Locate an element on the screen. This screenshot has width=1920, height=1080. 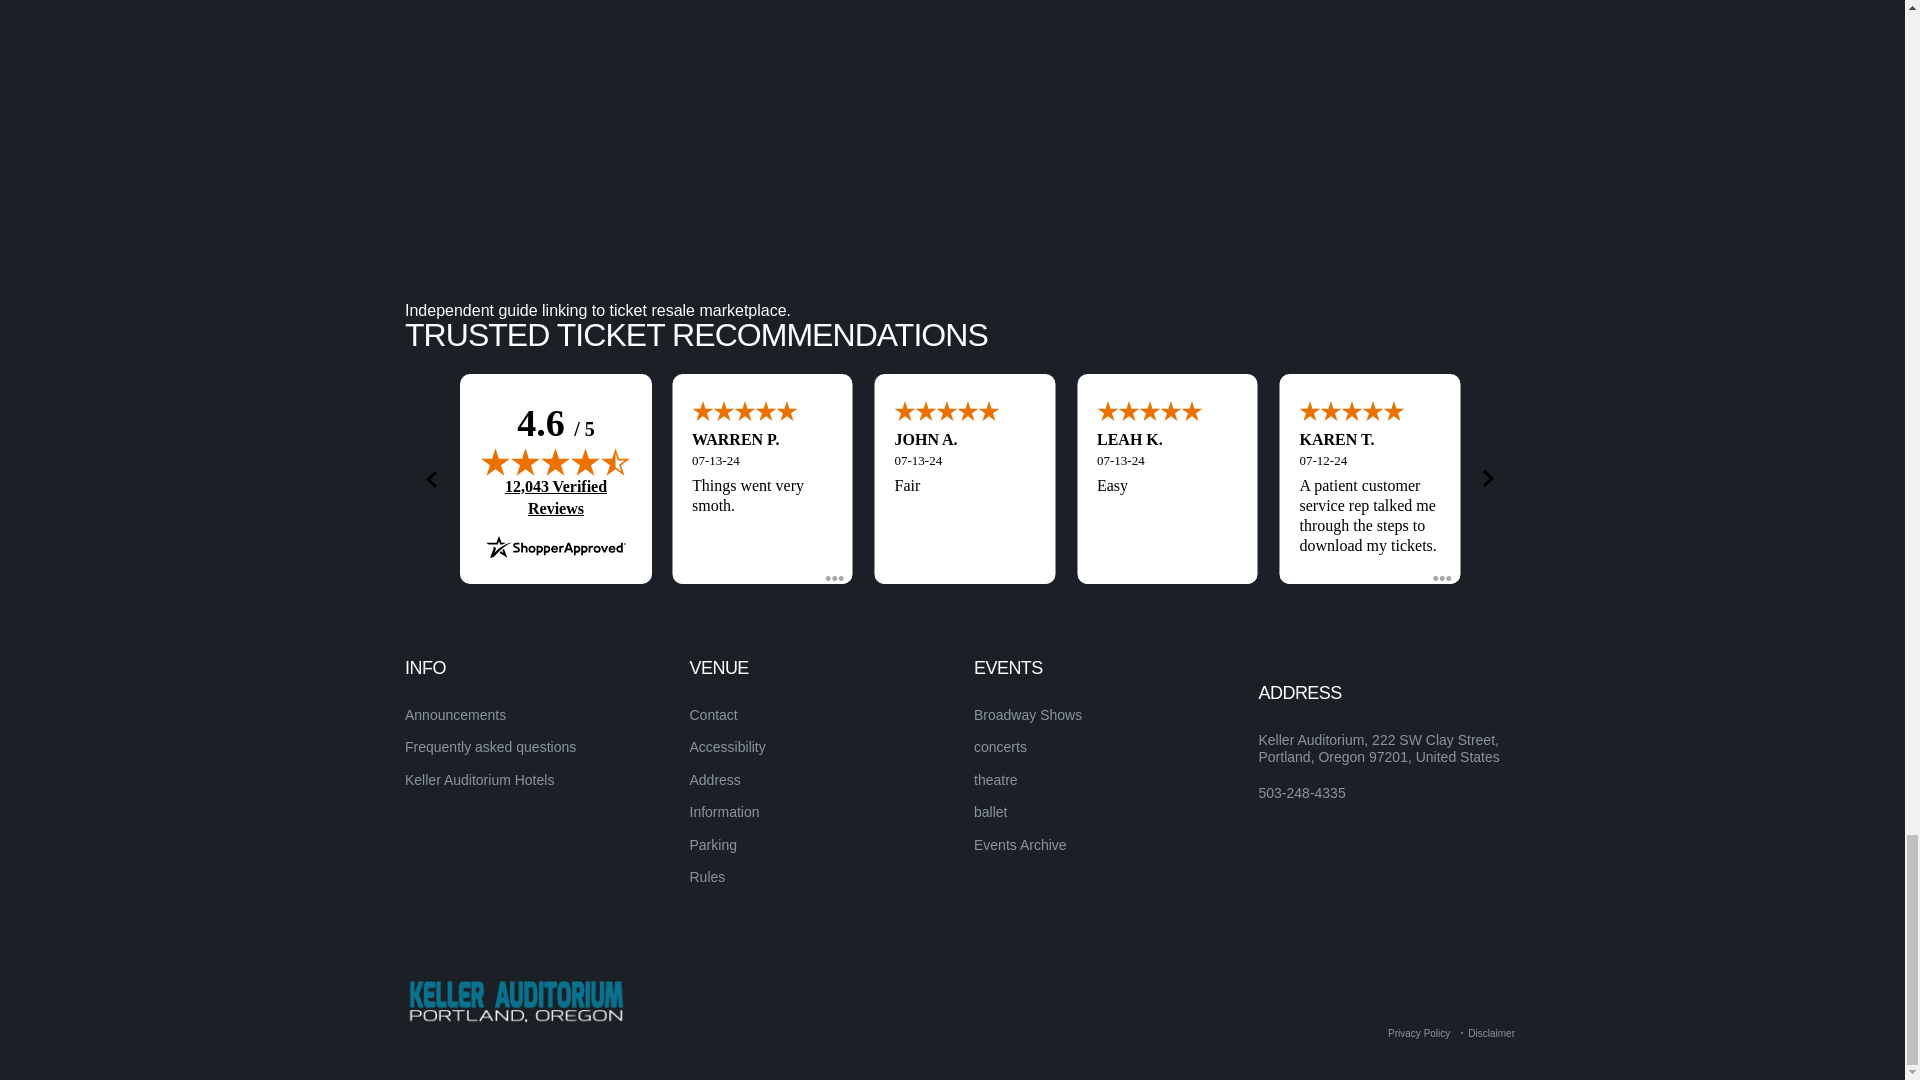
Keller Auditorium Hotels is located at coordinates (480, 780).